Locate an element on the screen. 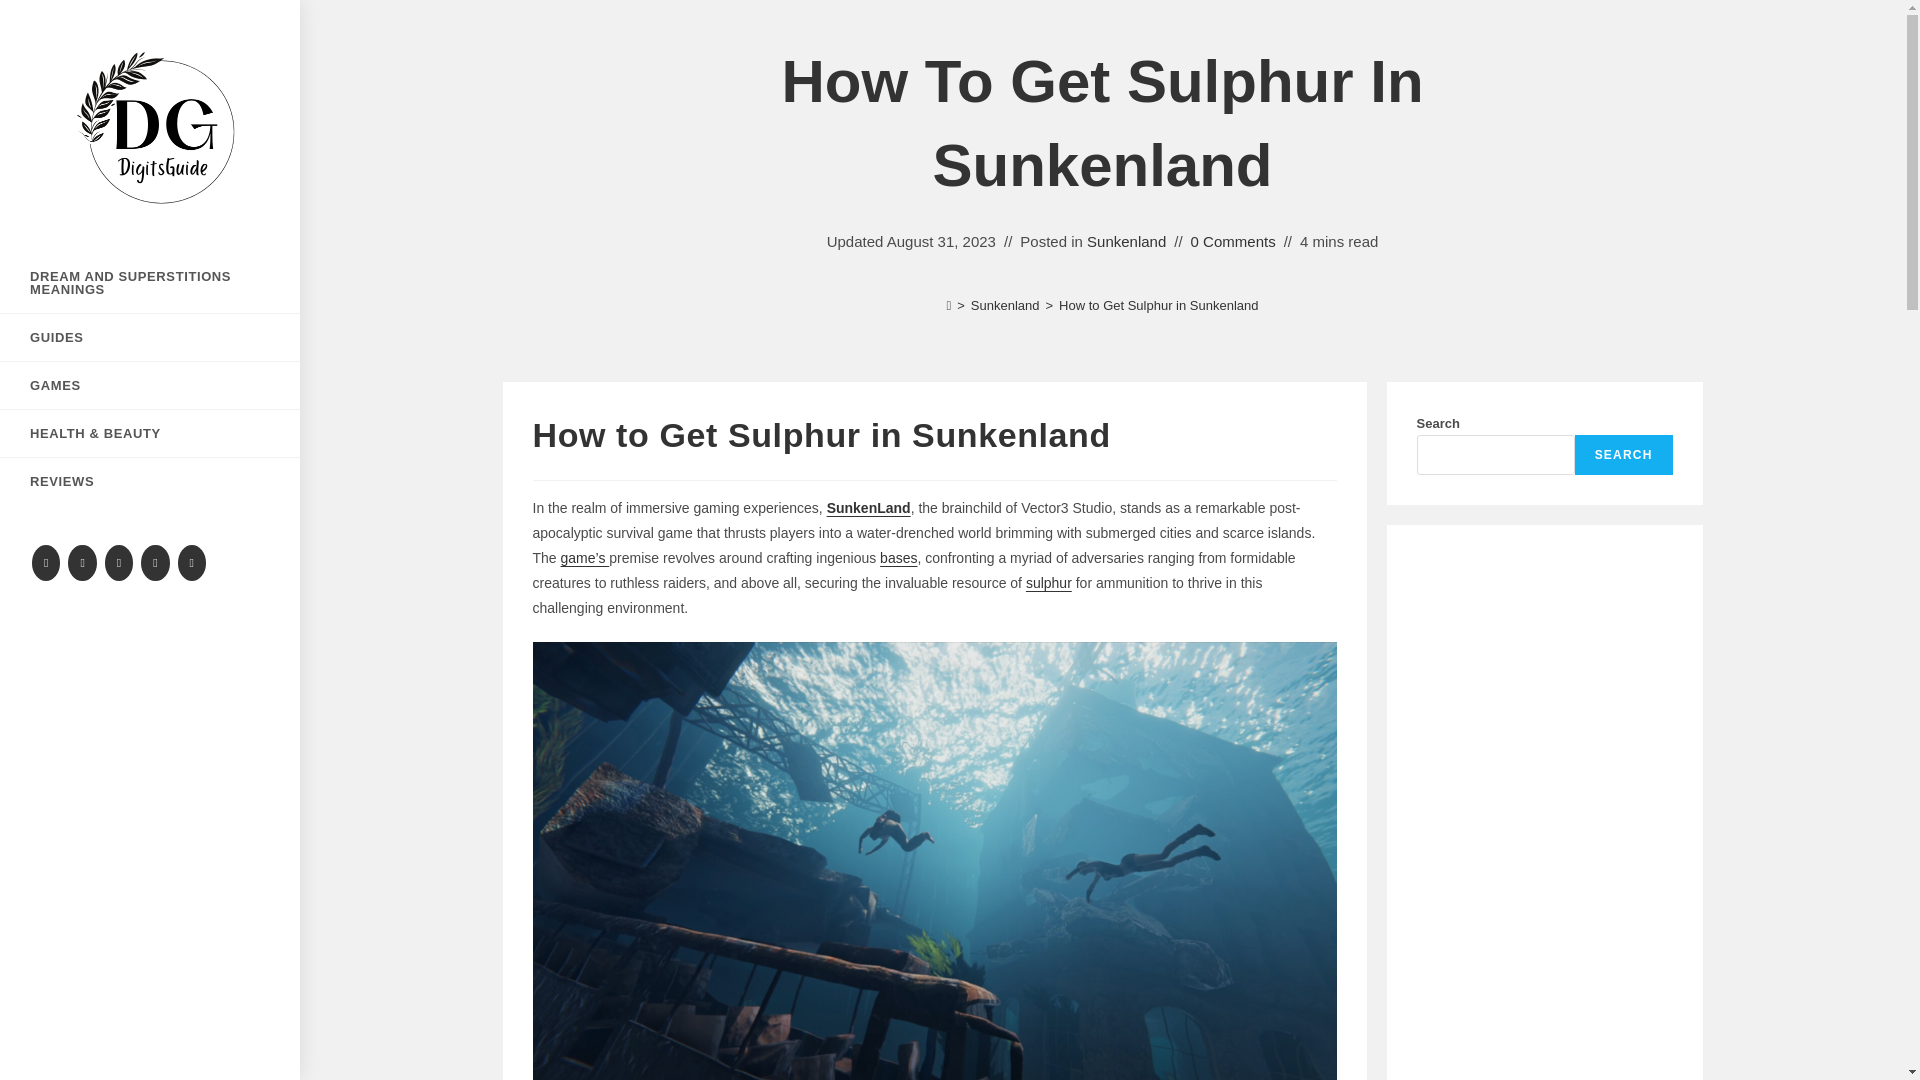 The height and width of the screenshot is (1080, 1920). REVIEWS is located at coordinates (150, 481).